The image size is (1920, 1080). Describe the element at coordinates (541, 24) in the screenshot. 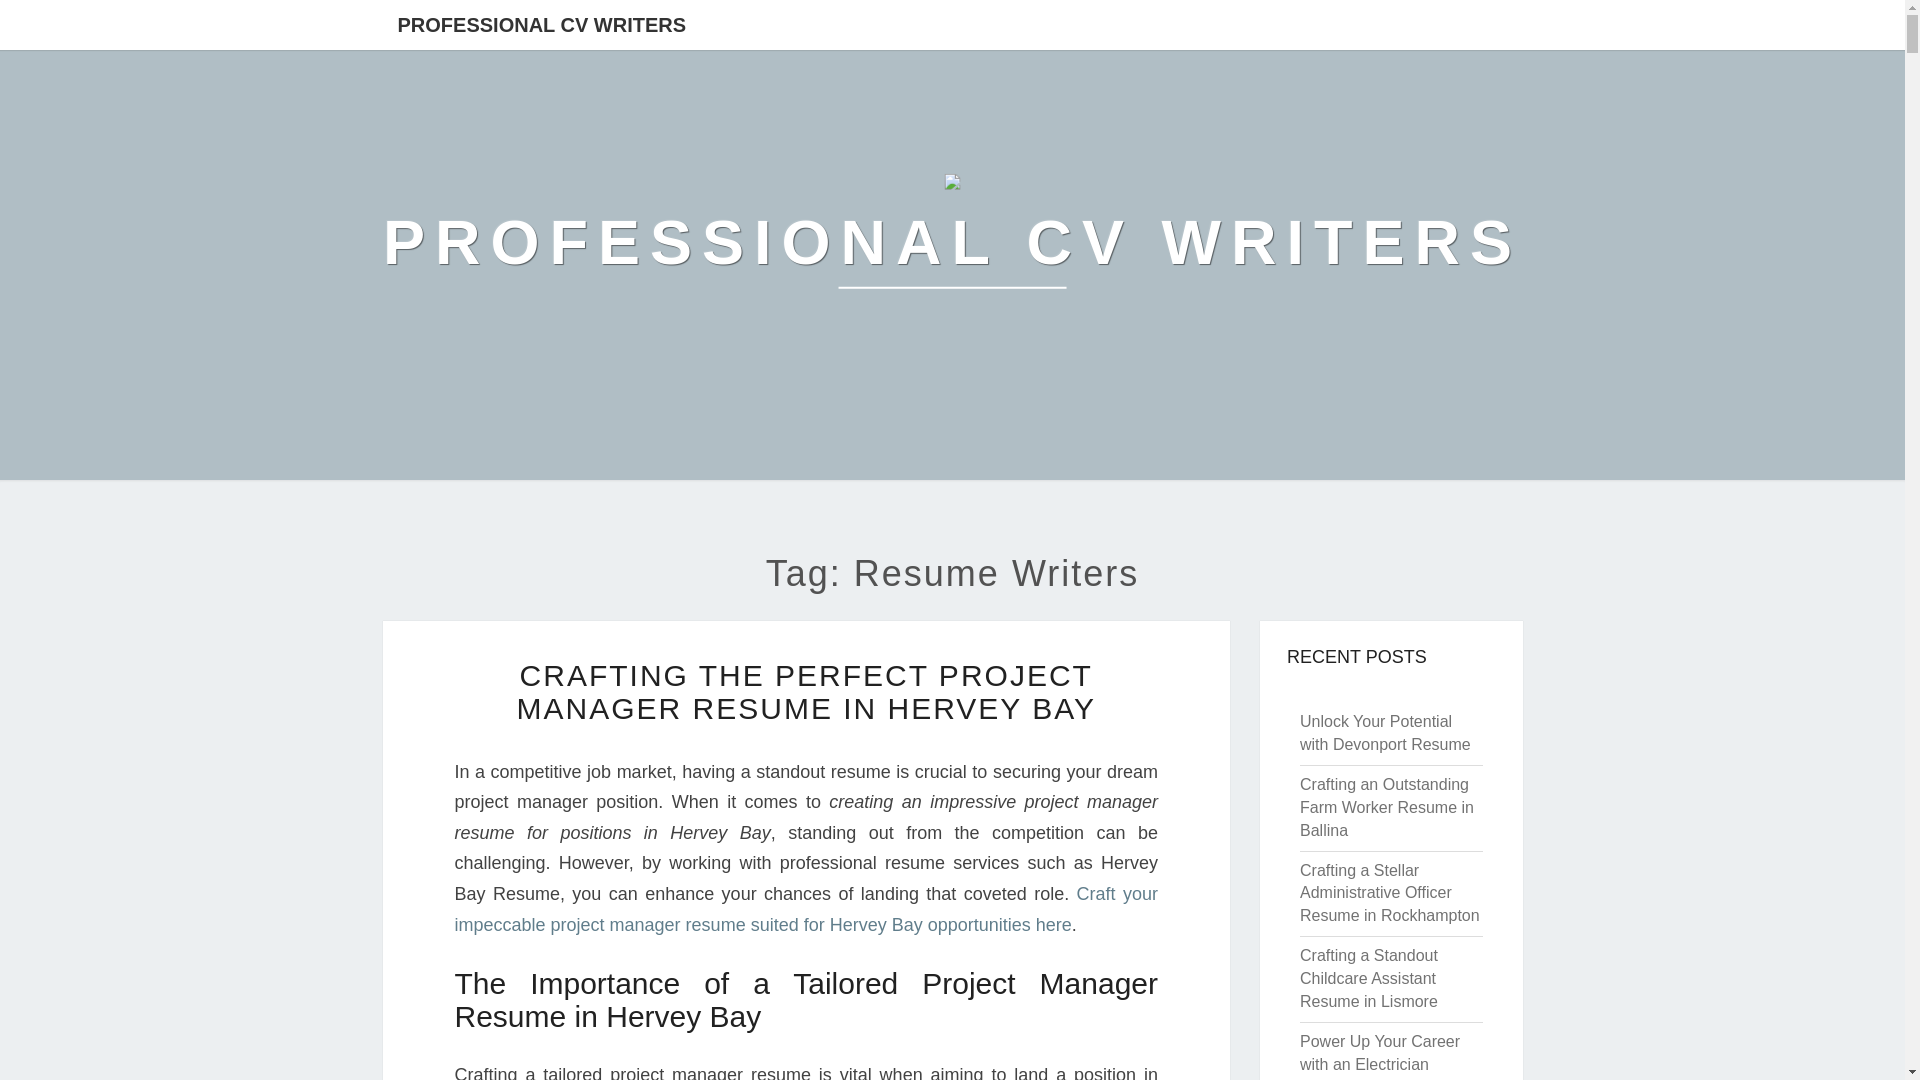

I see `PROFESSIONAL CV WRITERS` at that location.